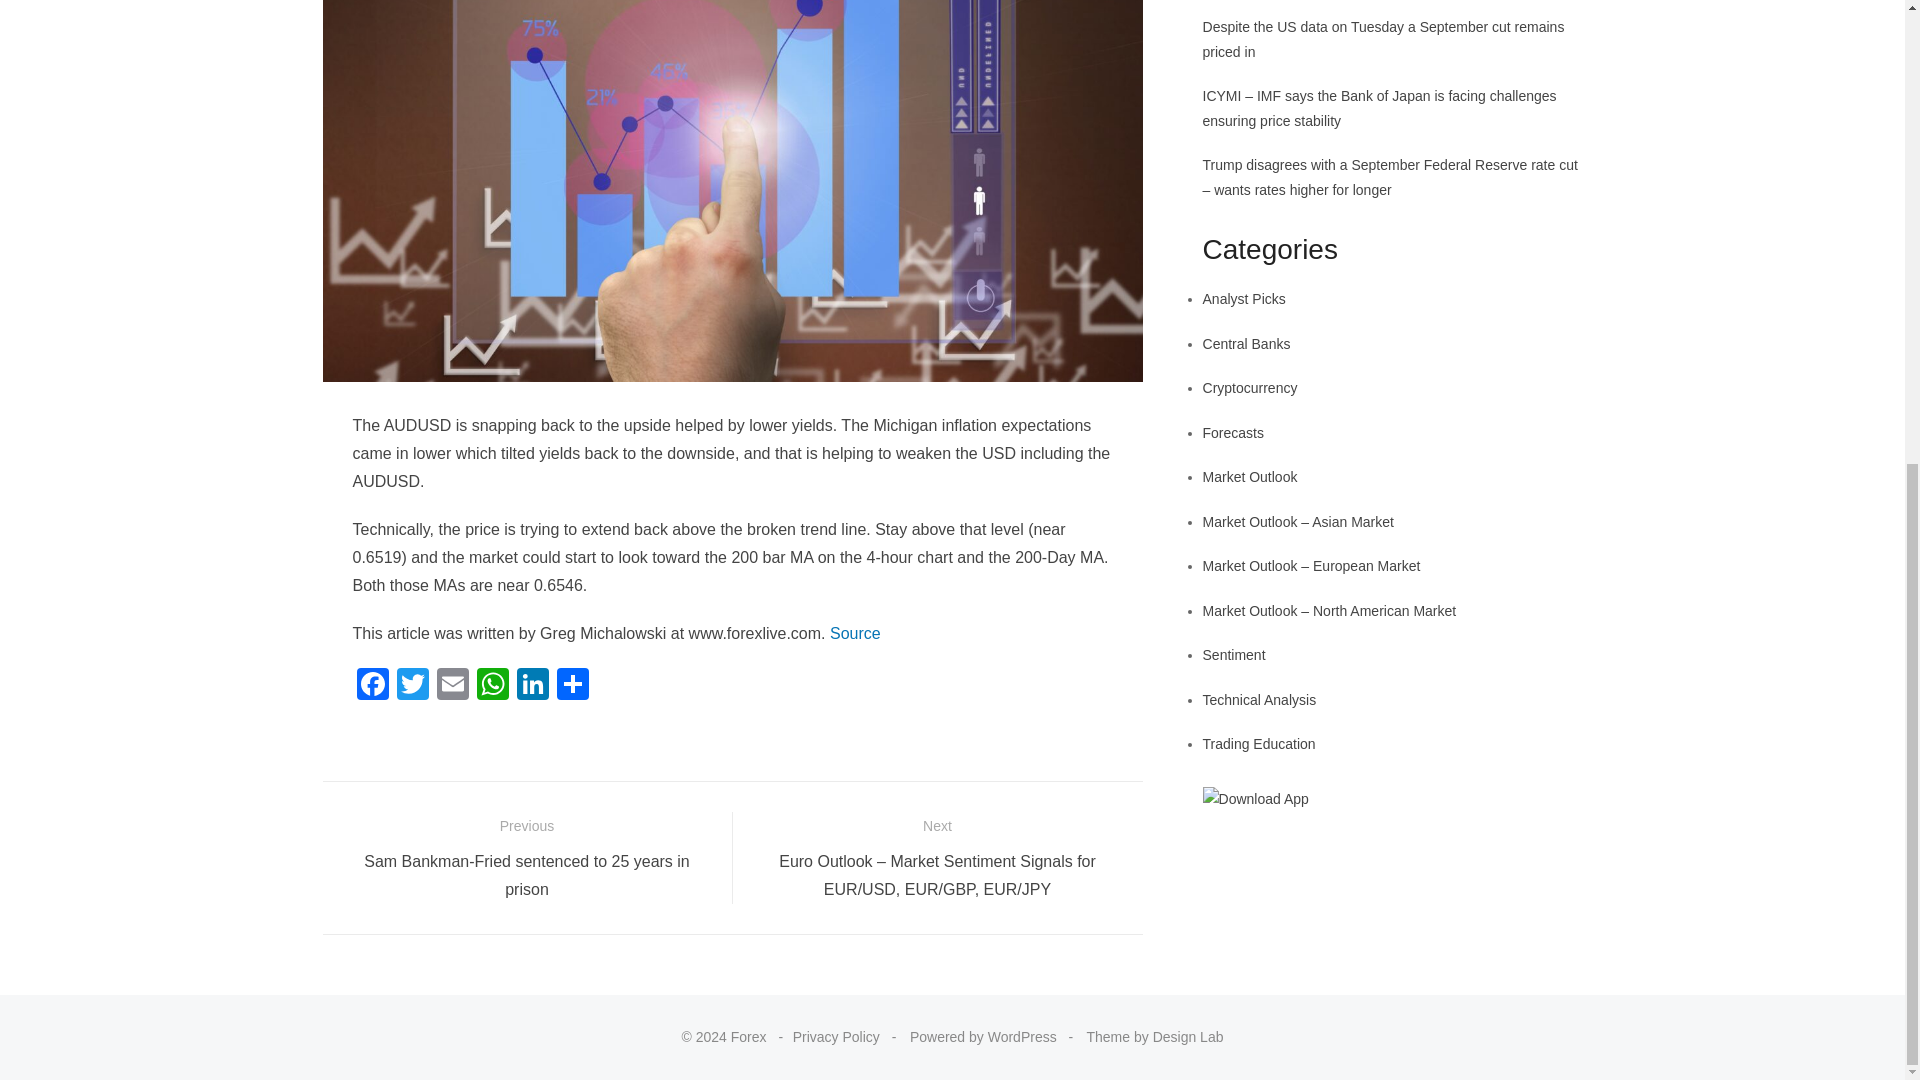 The image size is (1920, 1080). What do you see at coordinates (412, 686) in the screenshot?
I see `Twitter` at bounding box center [412, 686].